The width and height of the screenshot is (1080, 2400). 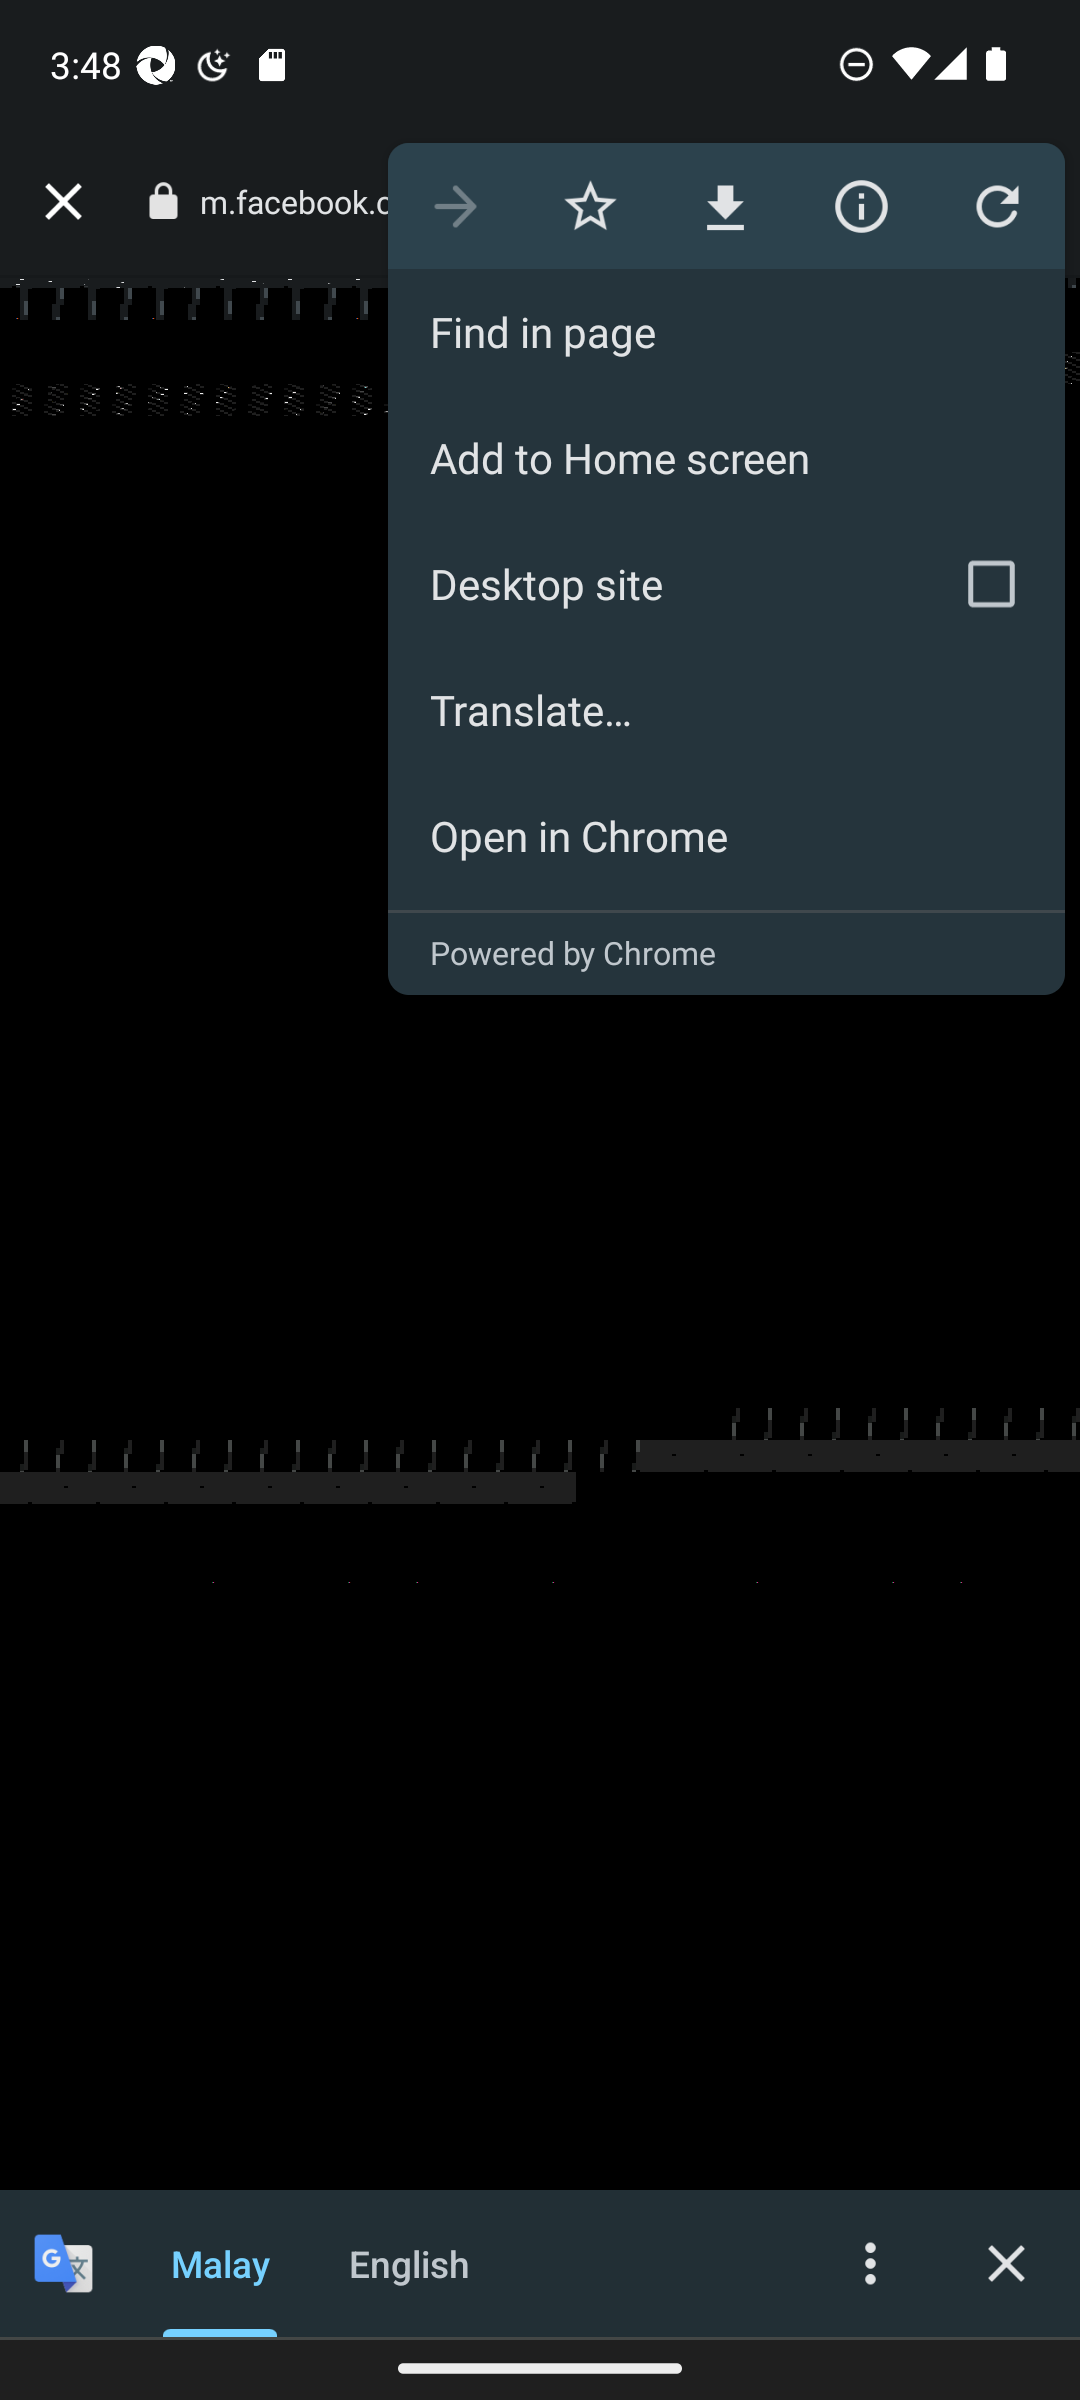 I want to click on View site information, so click(x=860, y=206).